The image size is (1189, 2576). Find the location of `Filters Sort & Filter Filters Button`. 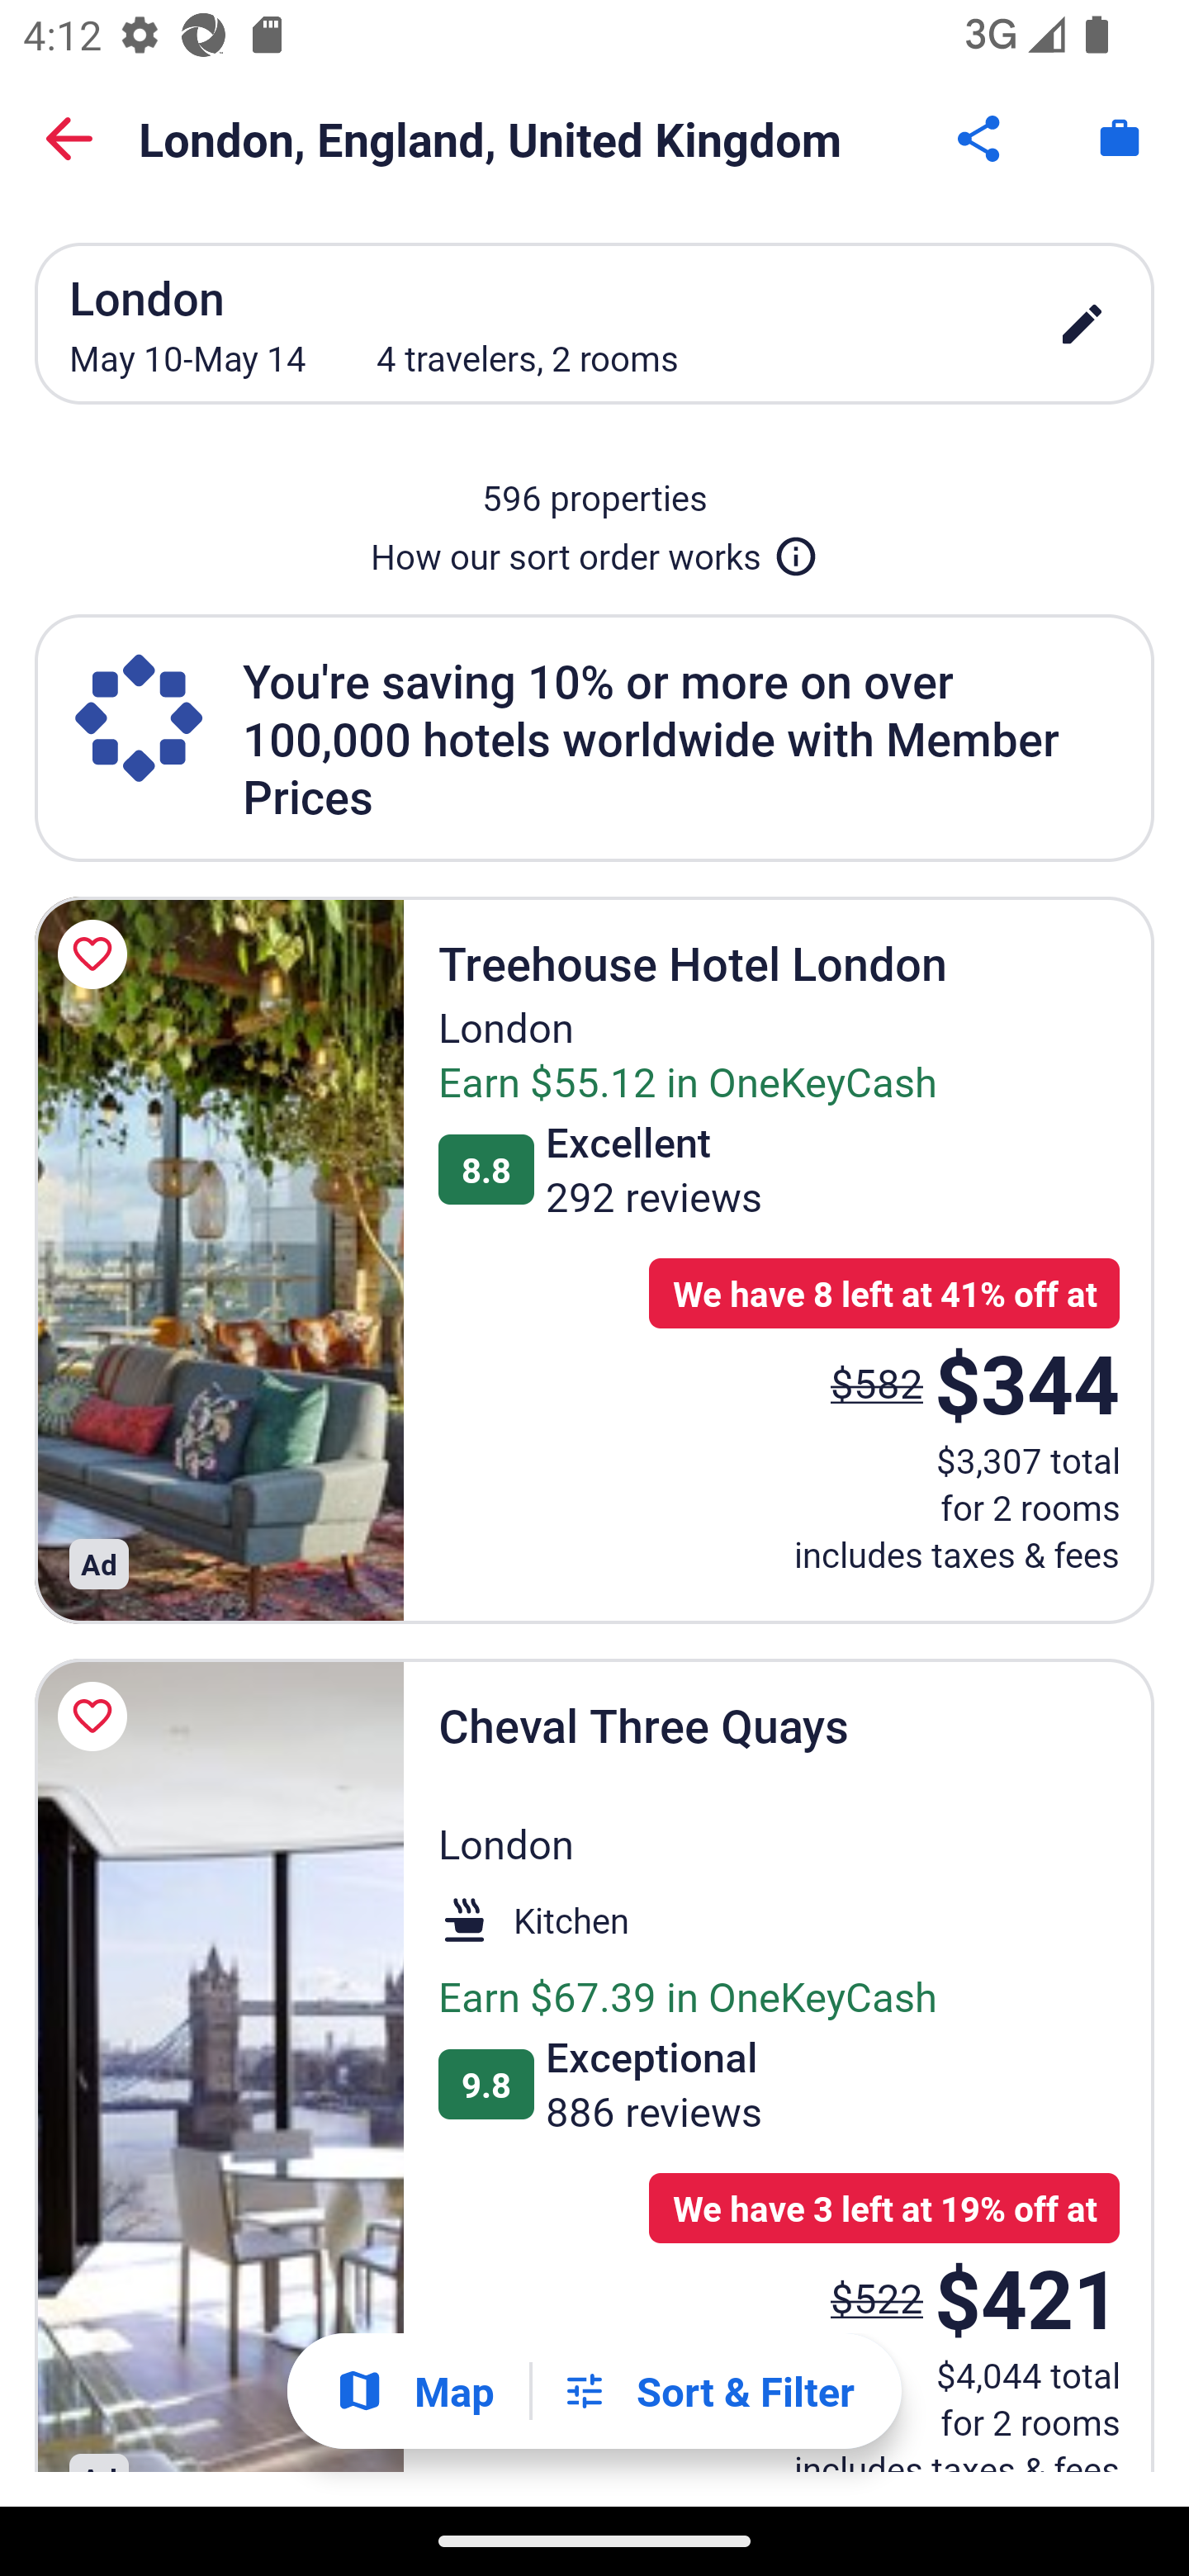

Filters Sort & Filter Filters Button is located at coordinates (708, 2391).